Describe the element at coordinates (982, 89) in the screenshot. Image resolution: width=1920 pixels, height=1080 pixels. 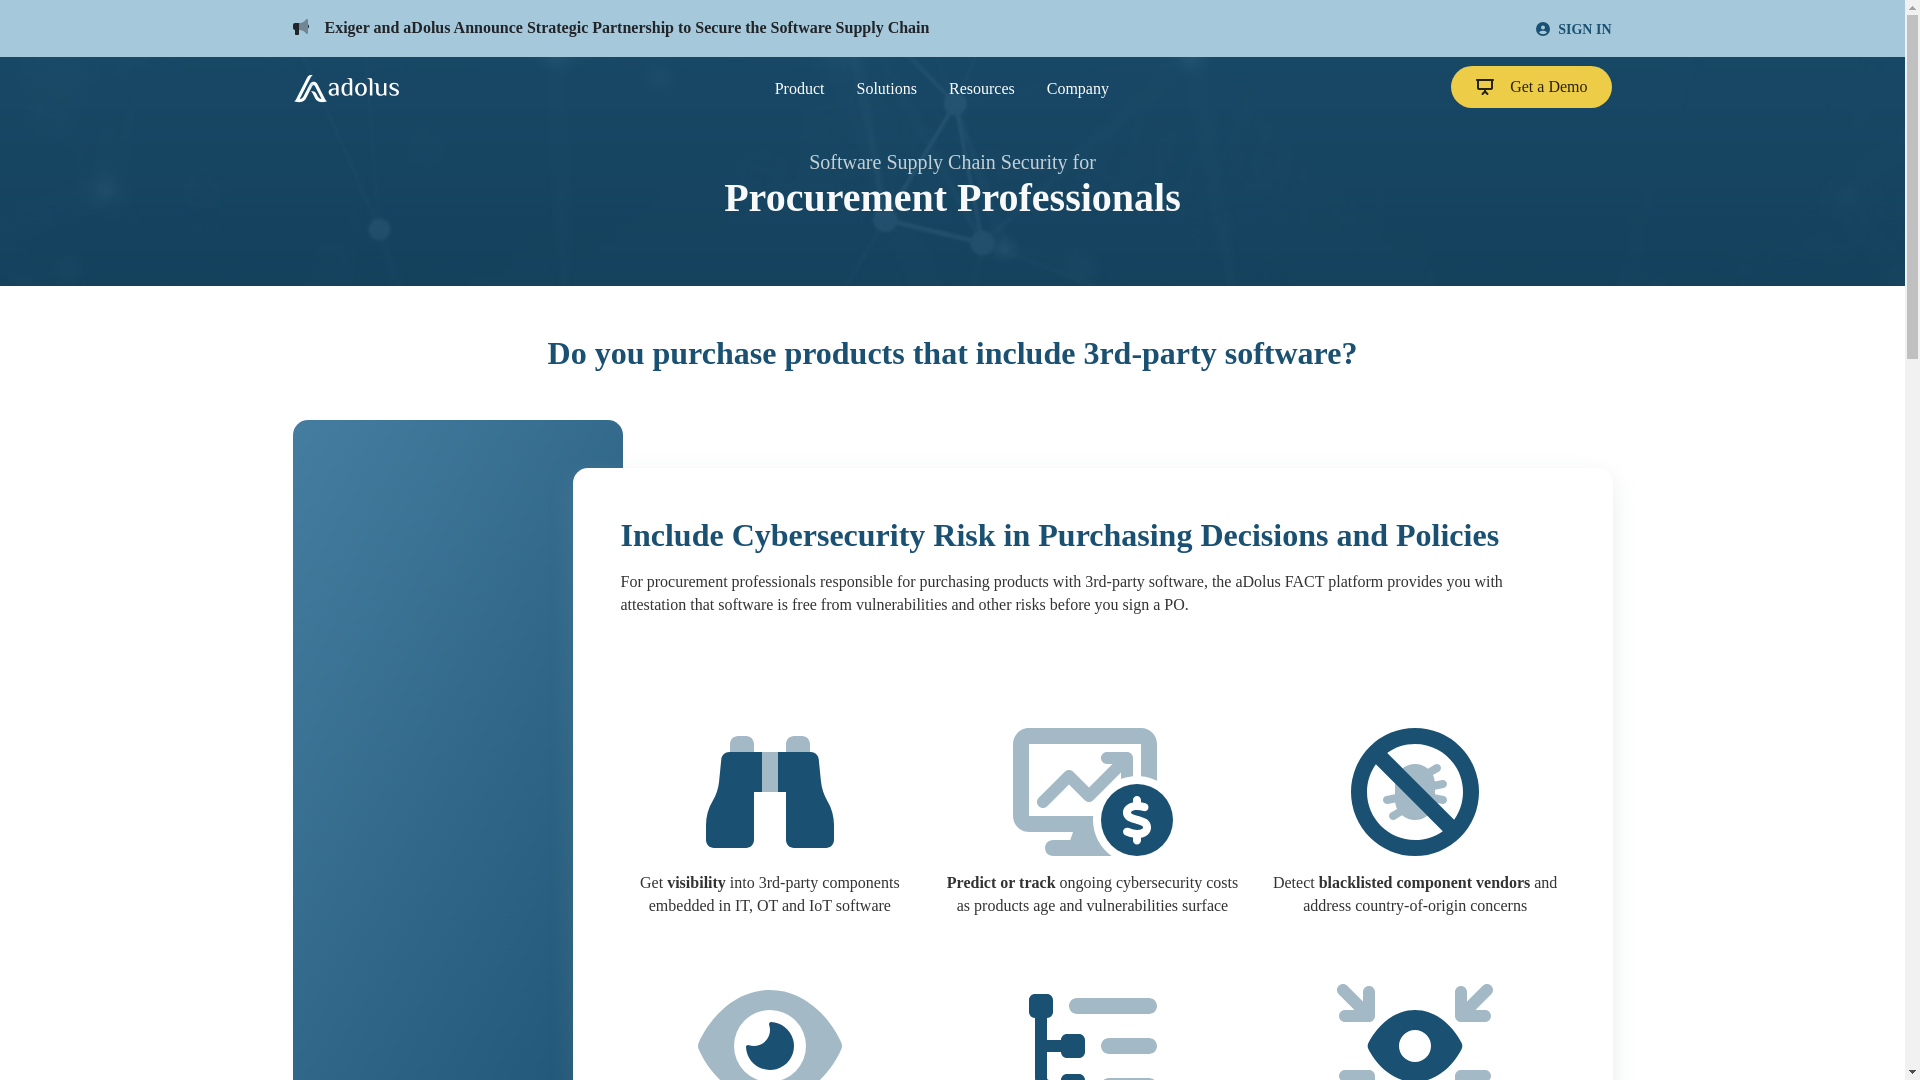
I see `Resources` at that location.